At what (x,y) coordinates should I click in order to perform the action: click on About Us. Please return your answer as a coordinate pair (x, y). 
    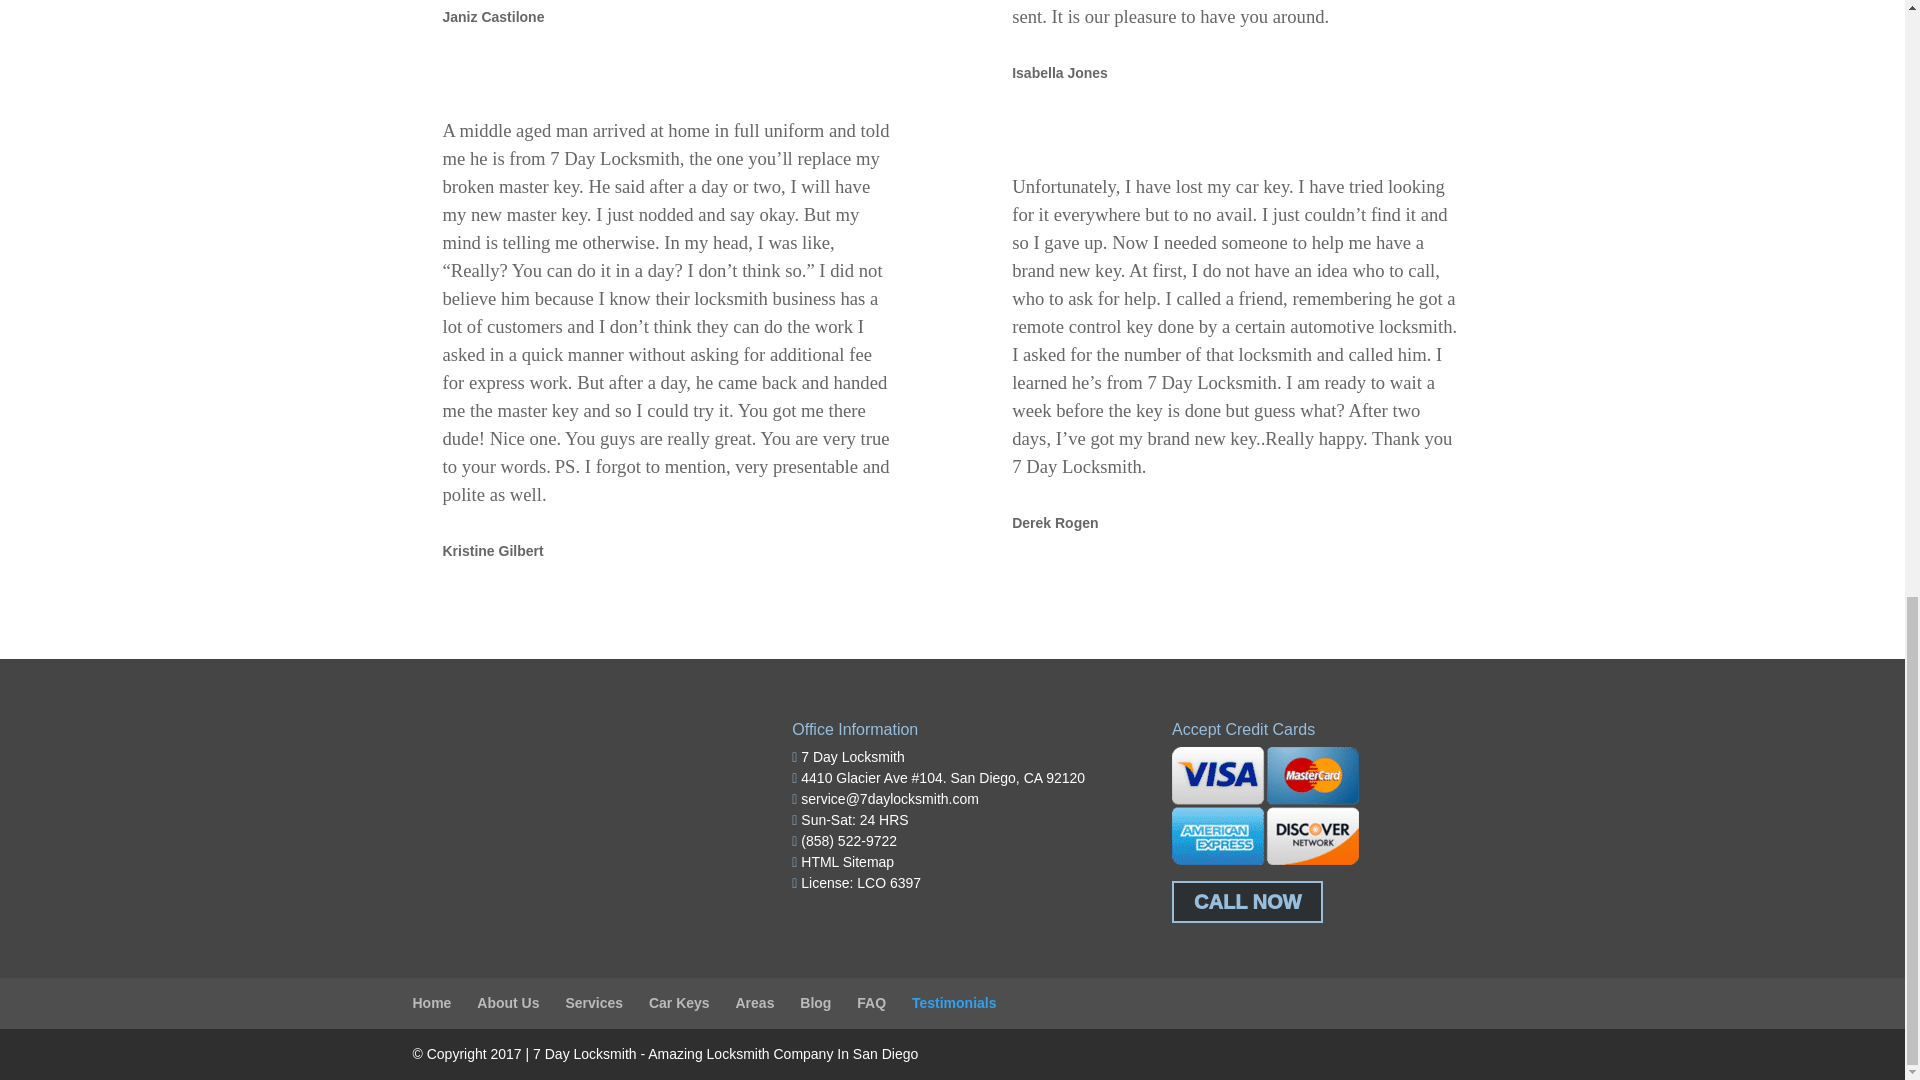
    Looking at the image, I should click on (508, 1002).